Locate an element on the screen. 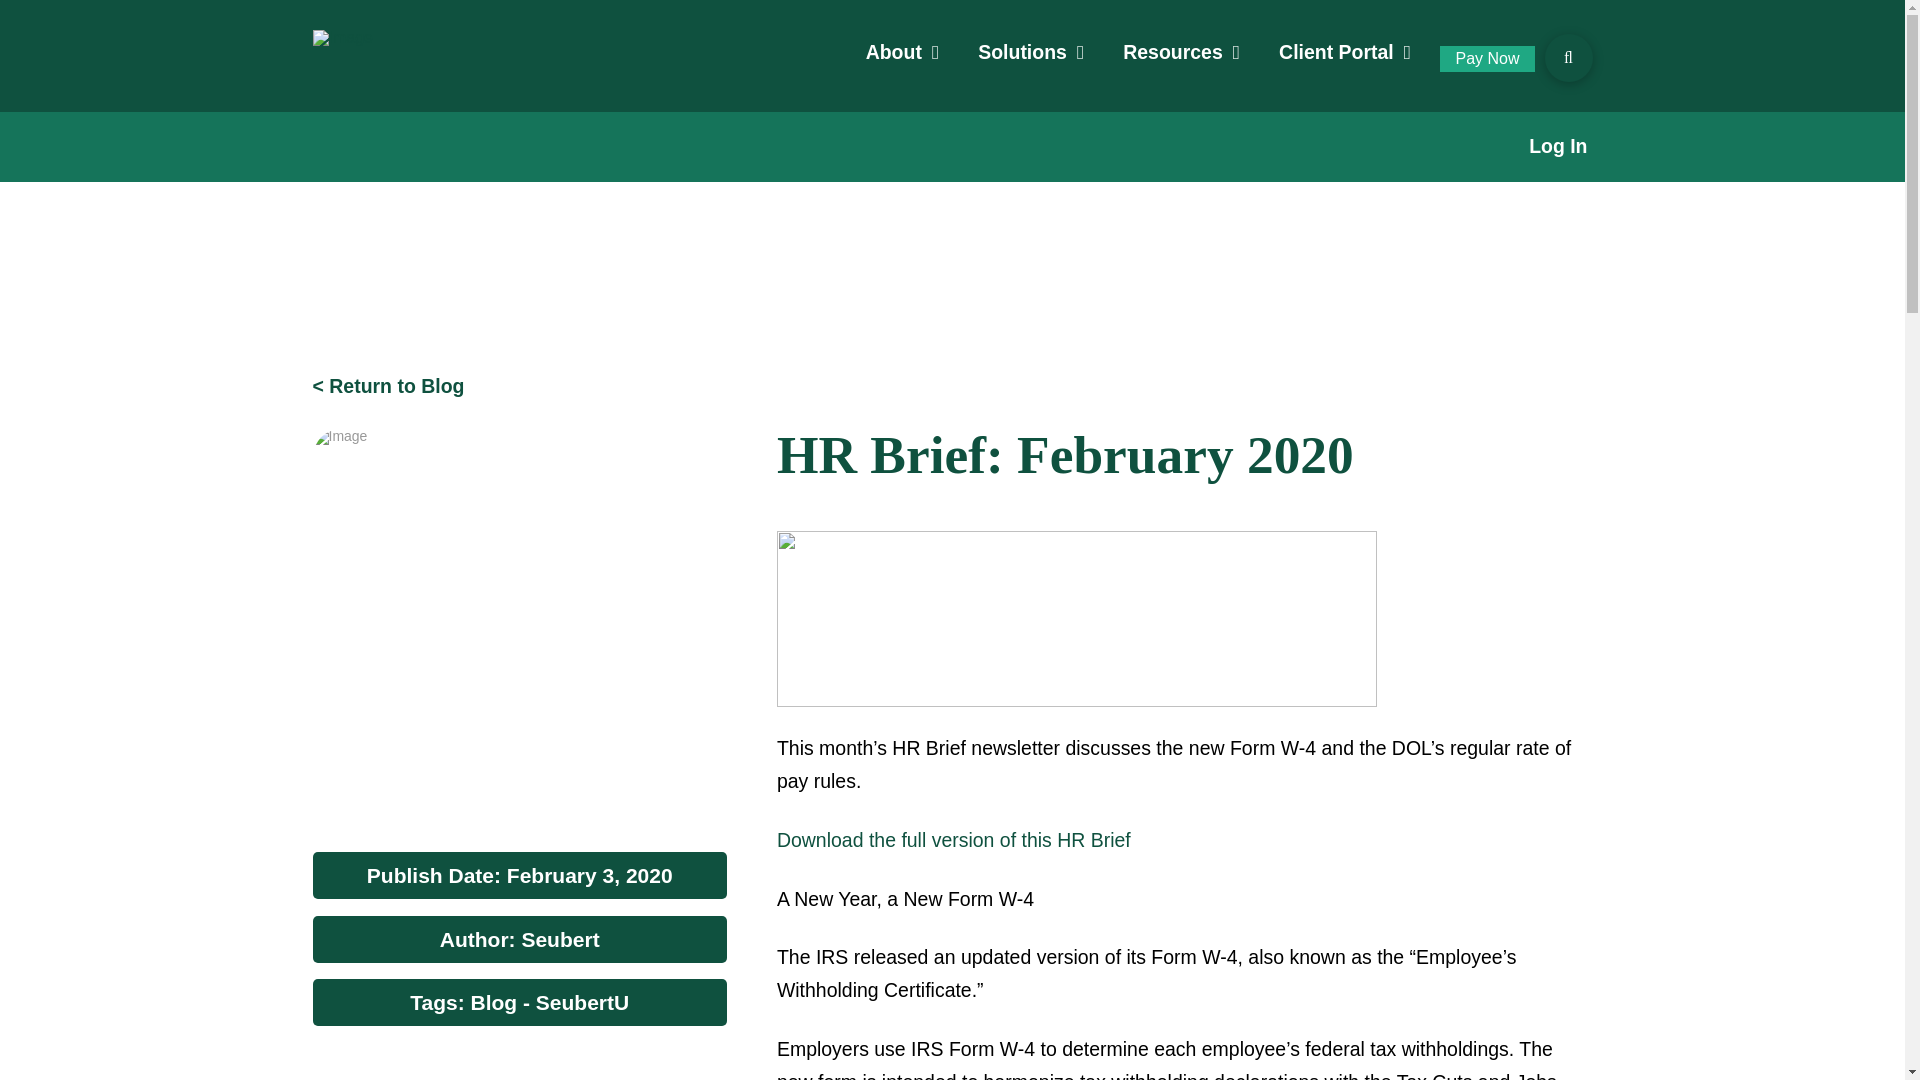  Pay Now is located at coordinates (1487, 59).